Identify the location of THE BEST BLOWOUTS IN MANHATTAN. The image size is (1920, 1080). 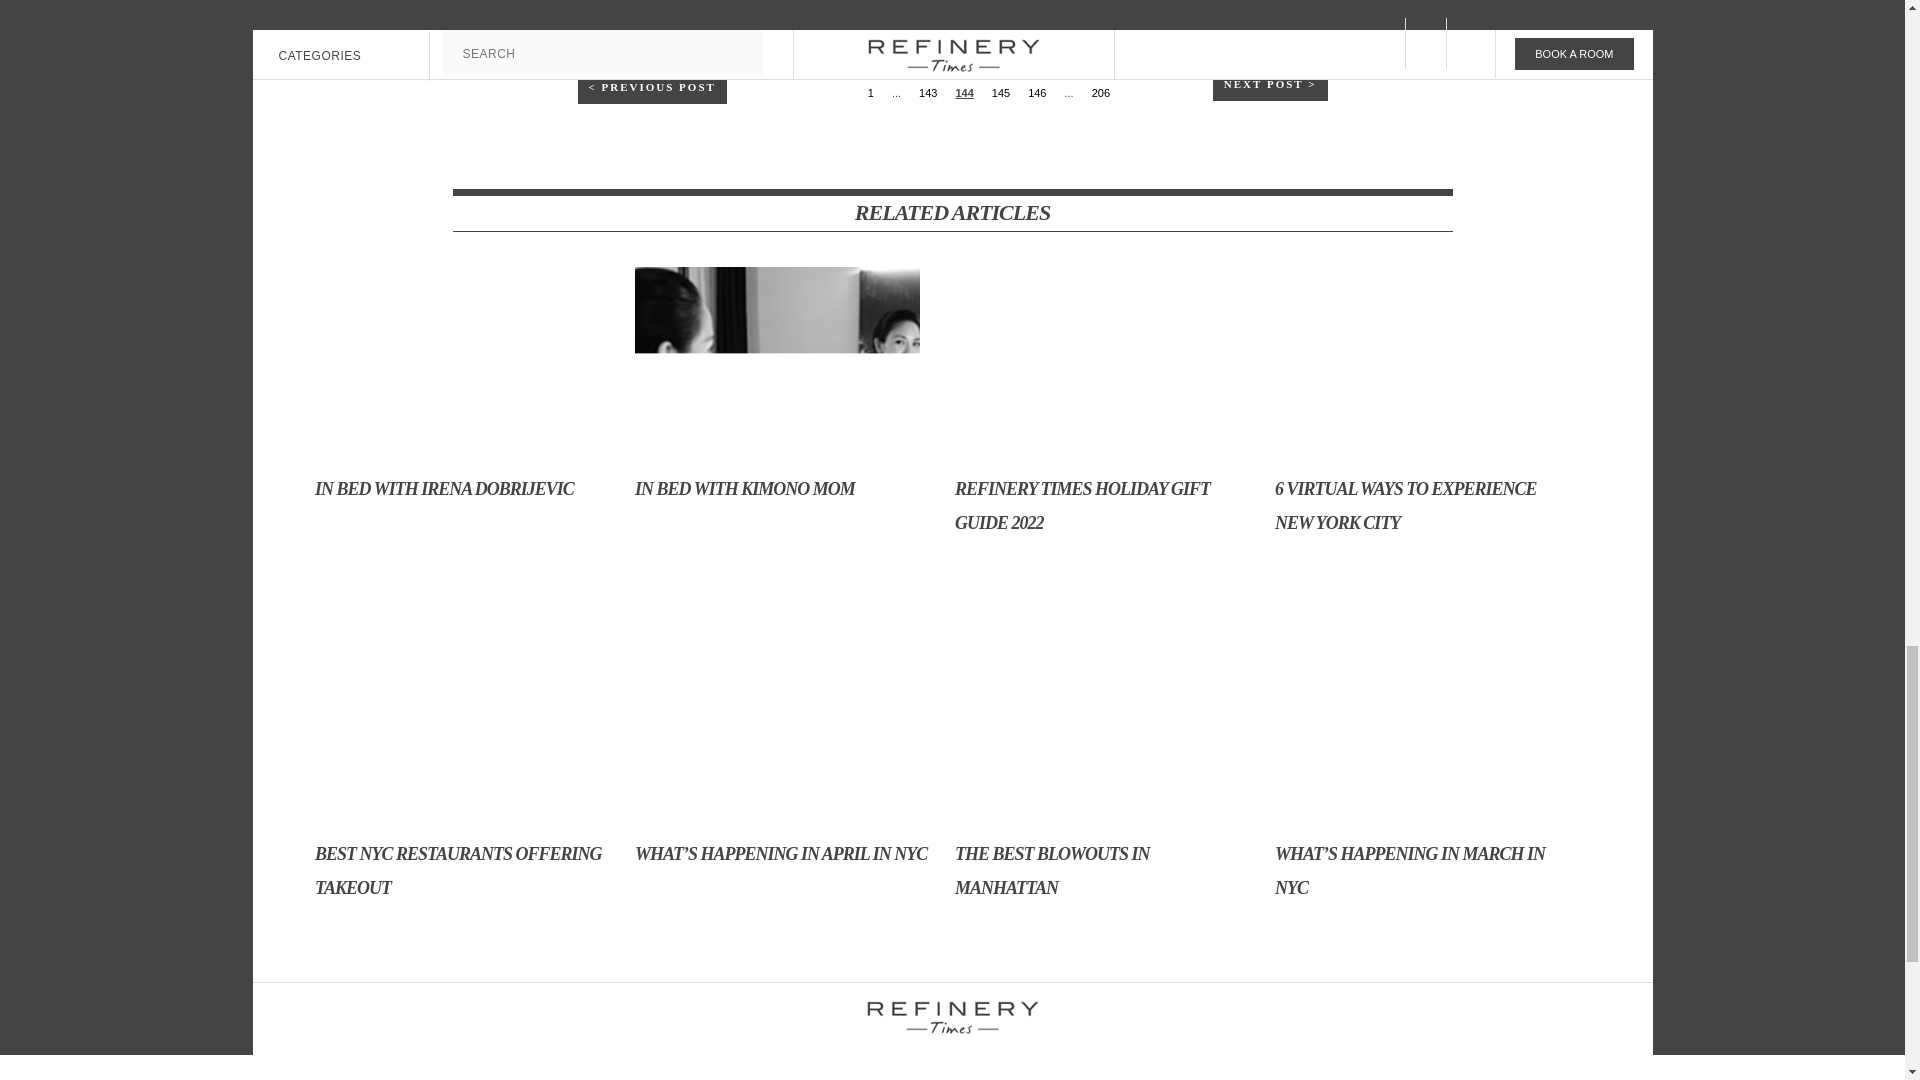
(1104, 782).